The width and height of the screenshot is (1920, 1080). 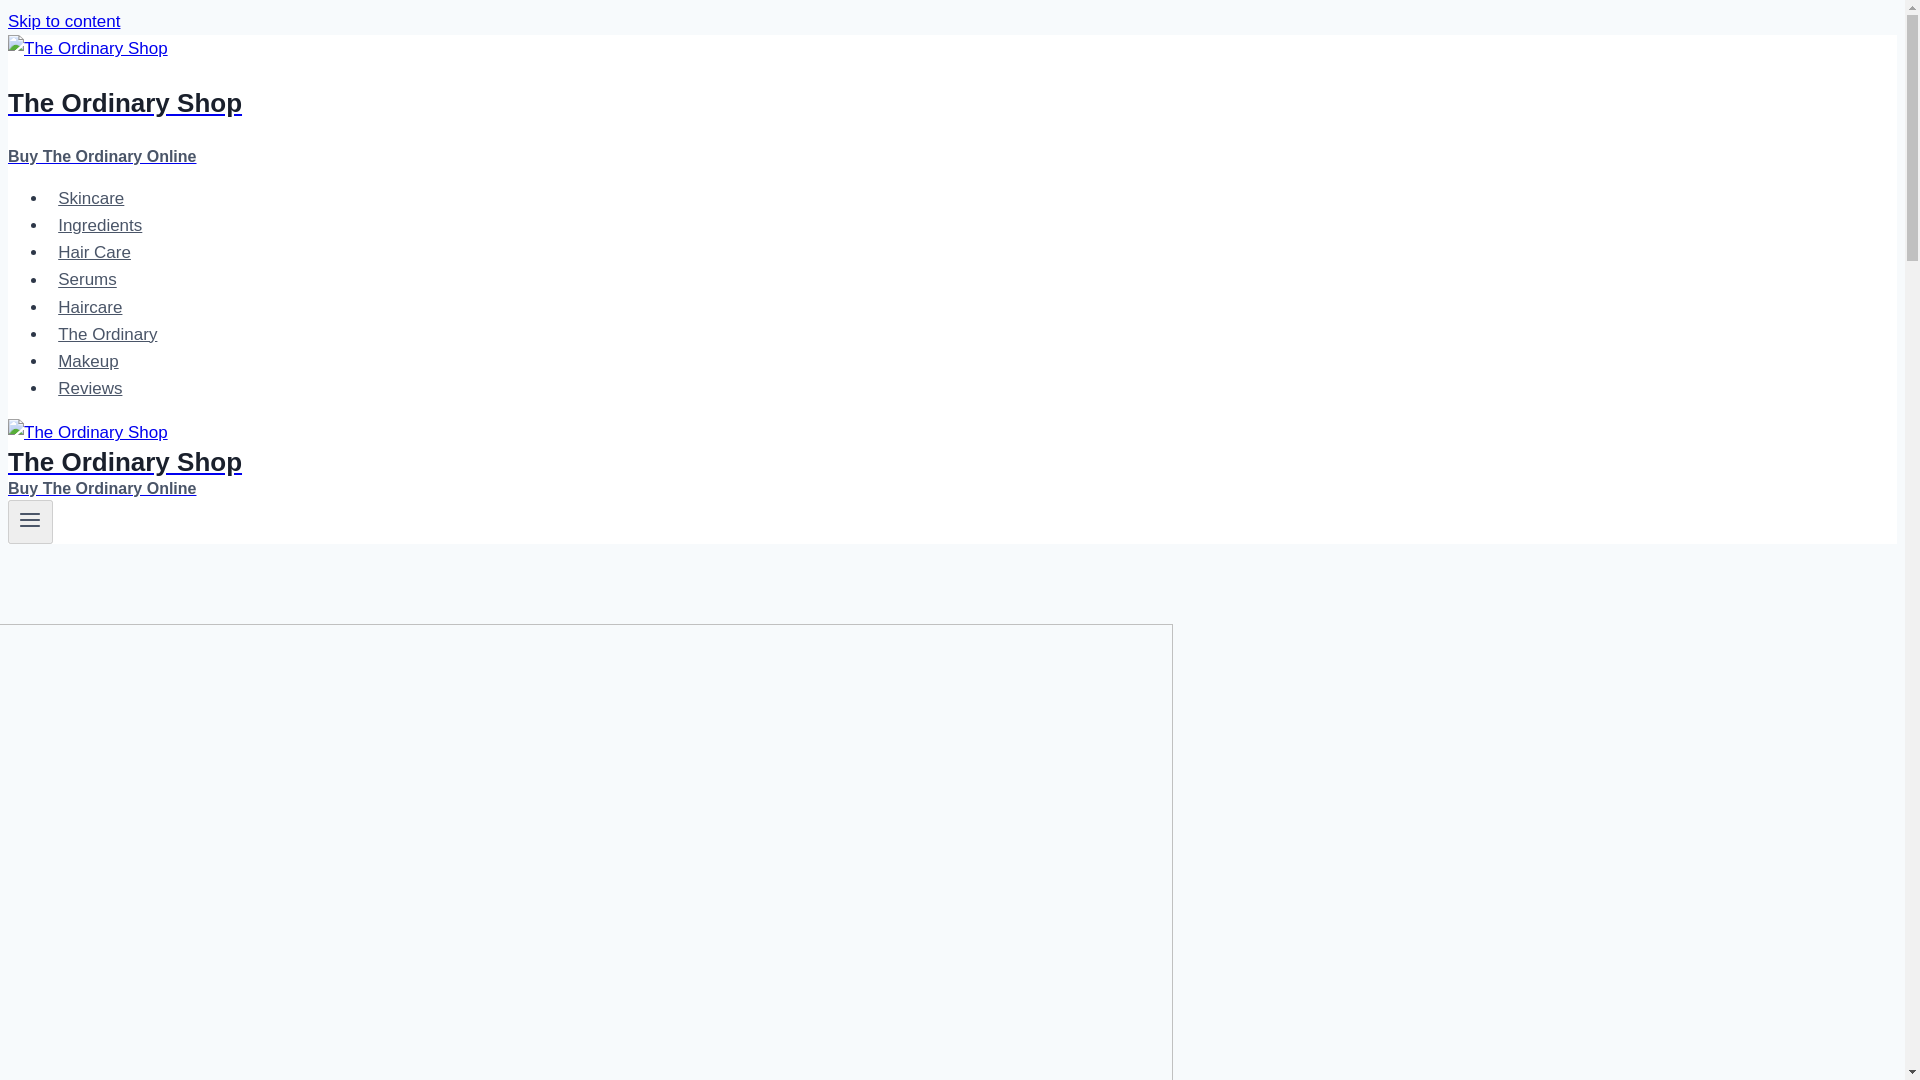 What do you see at coordinates (63, 21) in the screenshot?
I see `Skip to content` at bounding box center [63, 21].